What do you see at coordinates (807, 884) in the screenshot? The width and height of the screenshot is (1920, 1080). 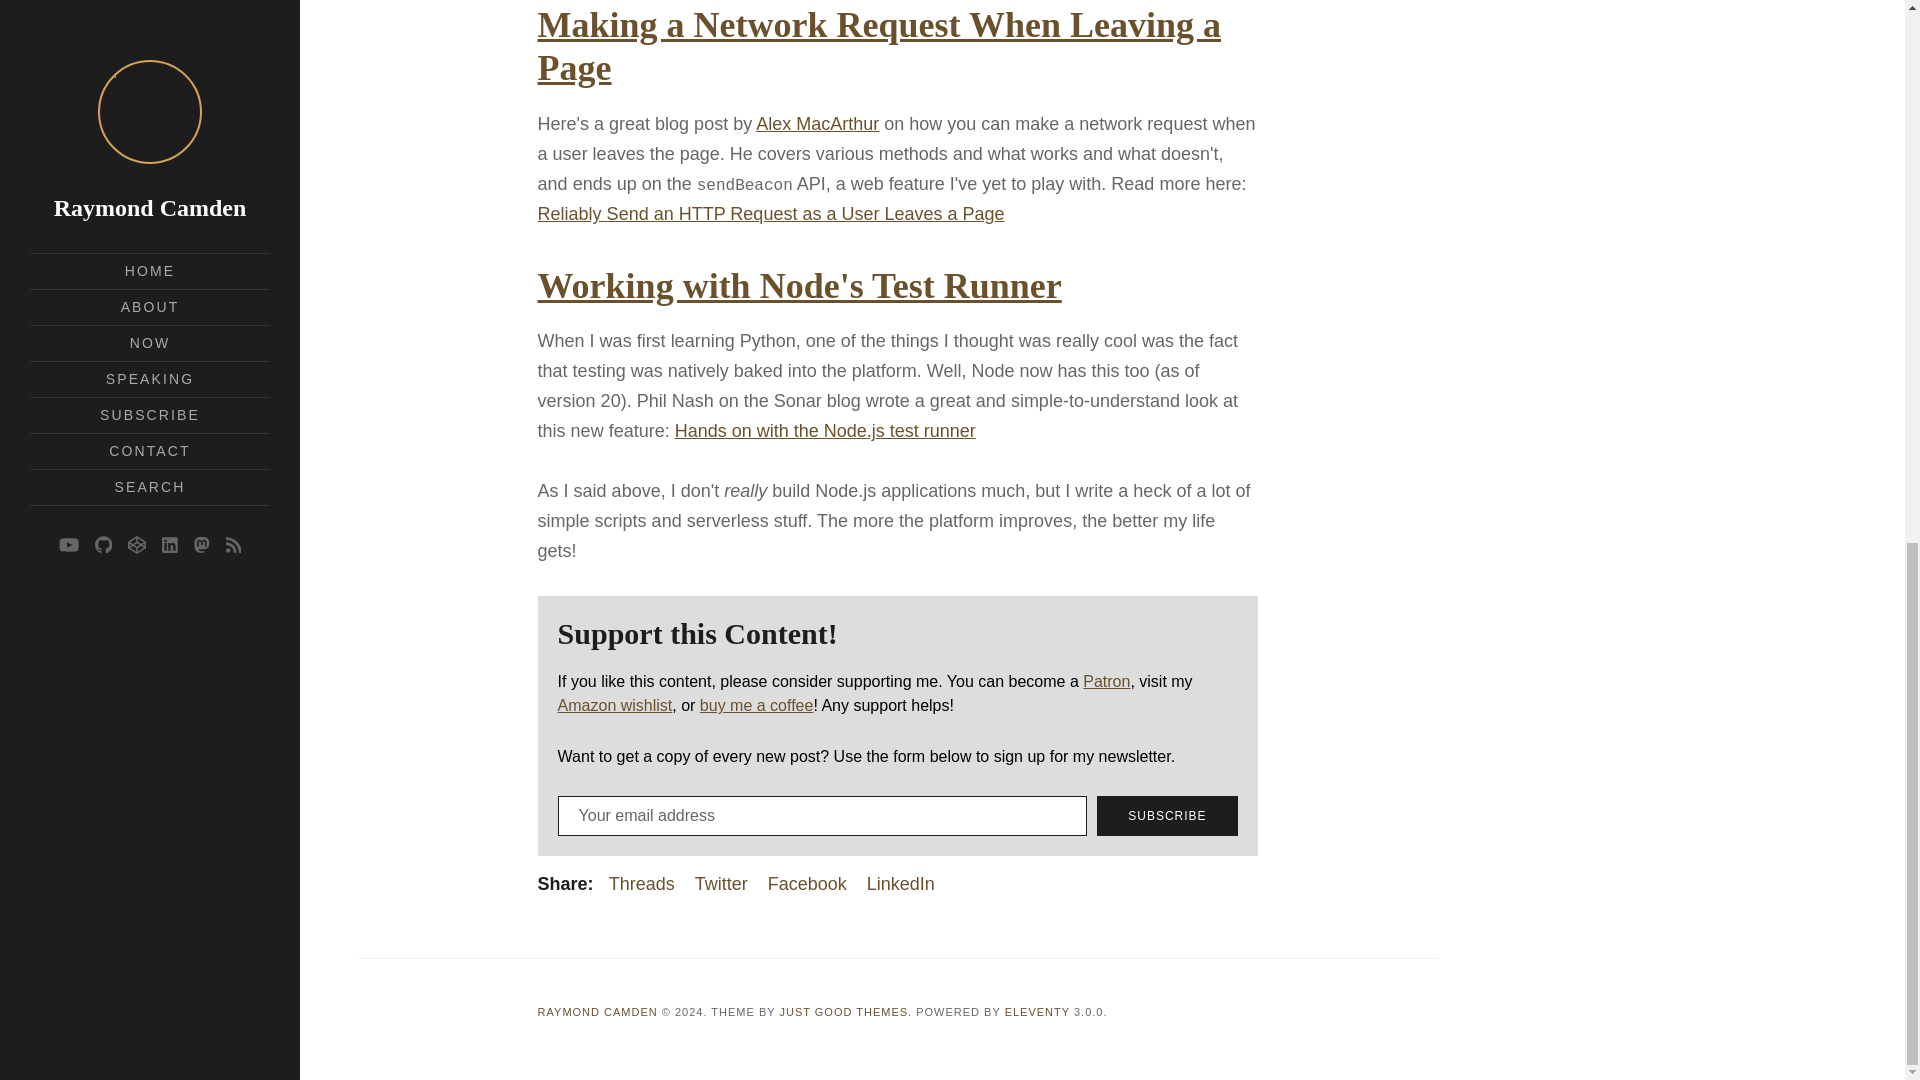 I see `Facebook` at bounding box center [807, 884].